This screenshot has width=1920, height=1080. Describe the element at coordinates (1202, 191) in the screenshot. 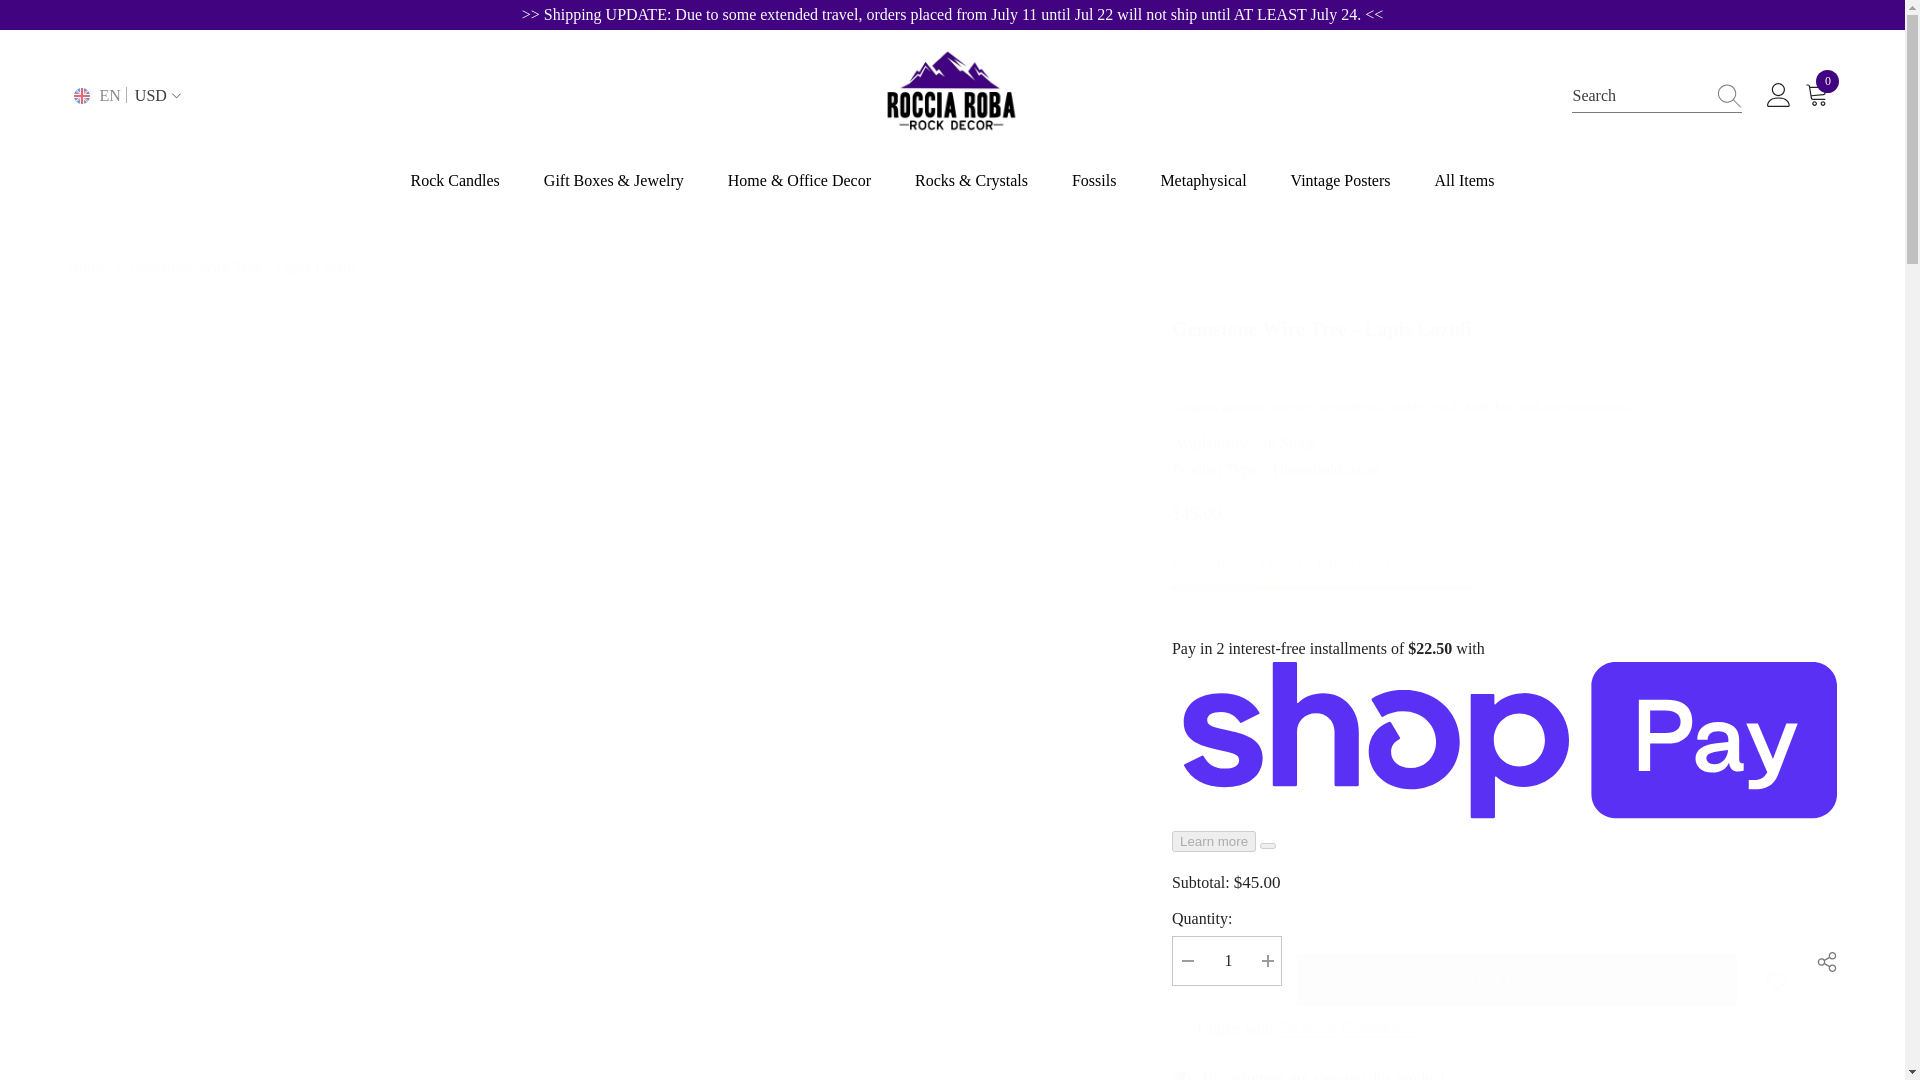

I see `Metaphysical` at that location.